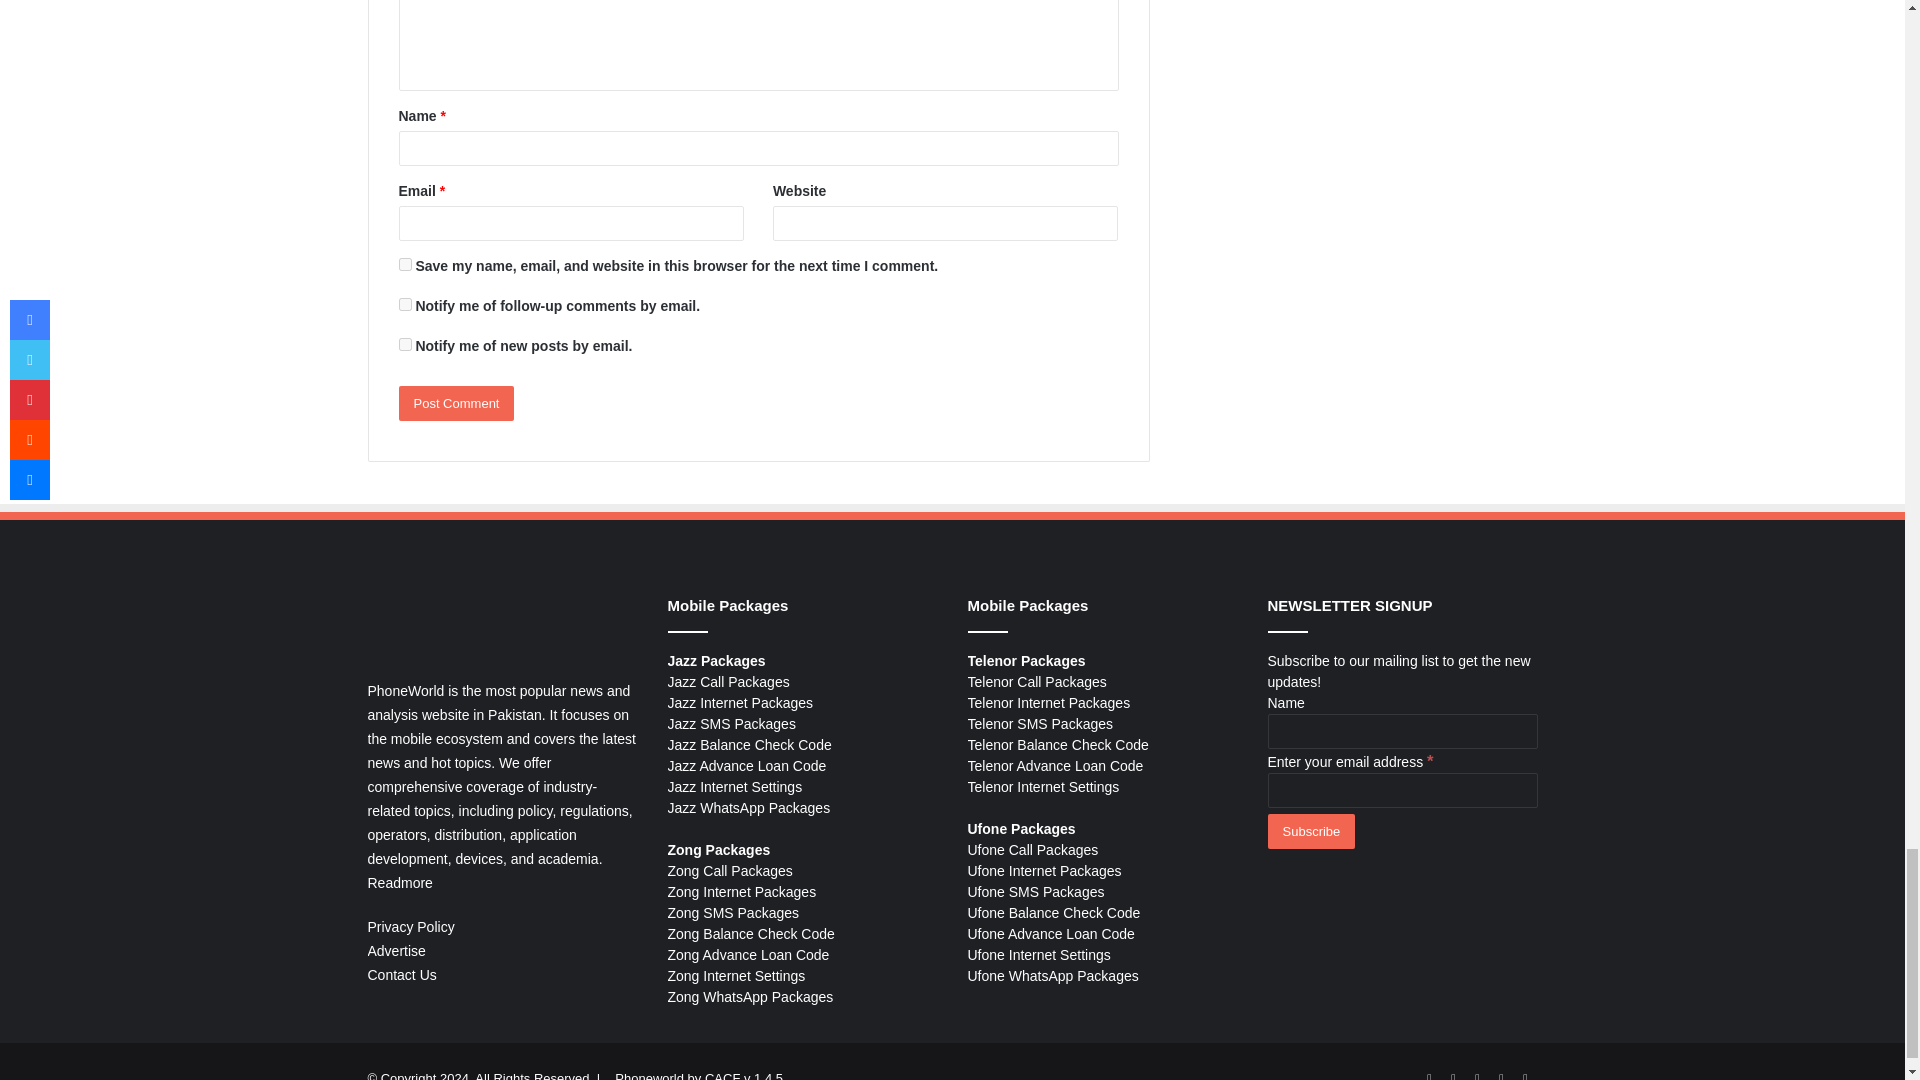  What do you see at coordinates (404, 344) in the screenshot?
I see `subscribe` at bounding box center [404, 344].